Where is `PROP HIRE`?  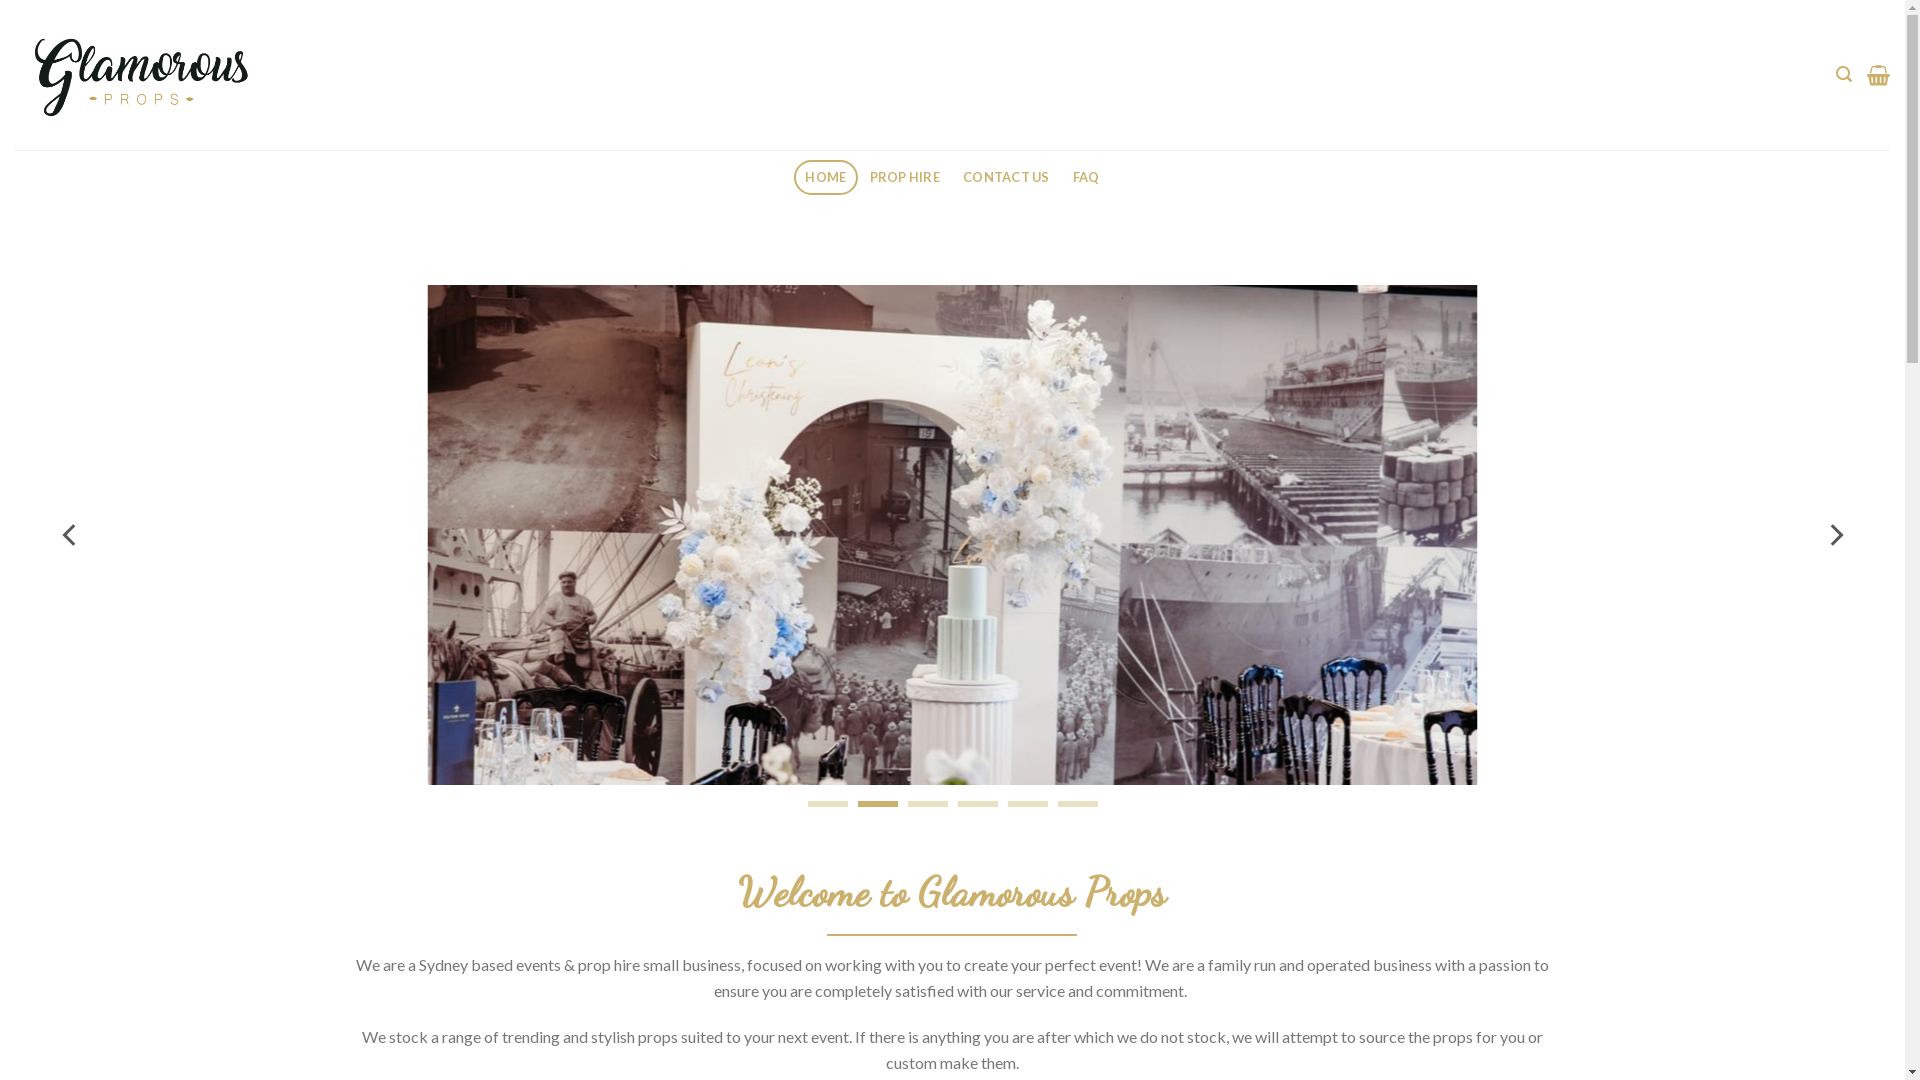 PROP HIRE is located at coordinates (905, 178).